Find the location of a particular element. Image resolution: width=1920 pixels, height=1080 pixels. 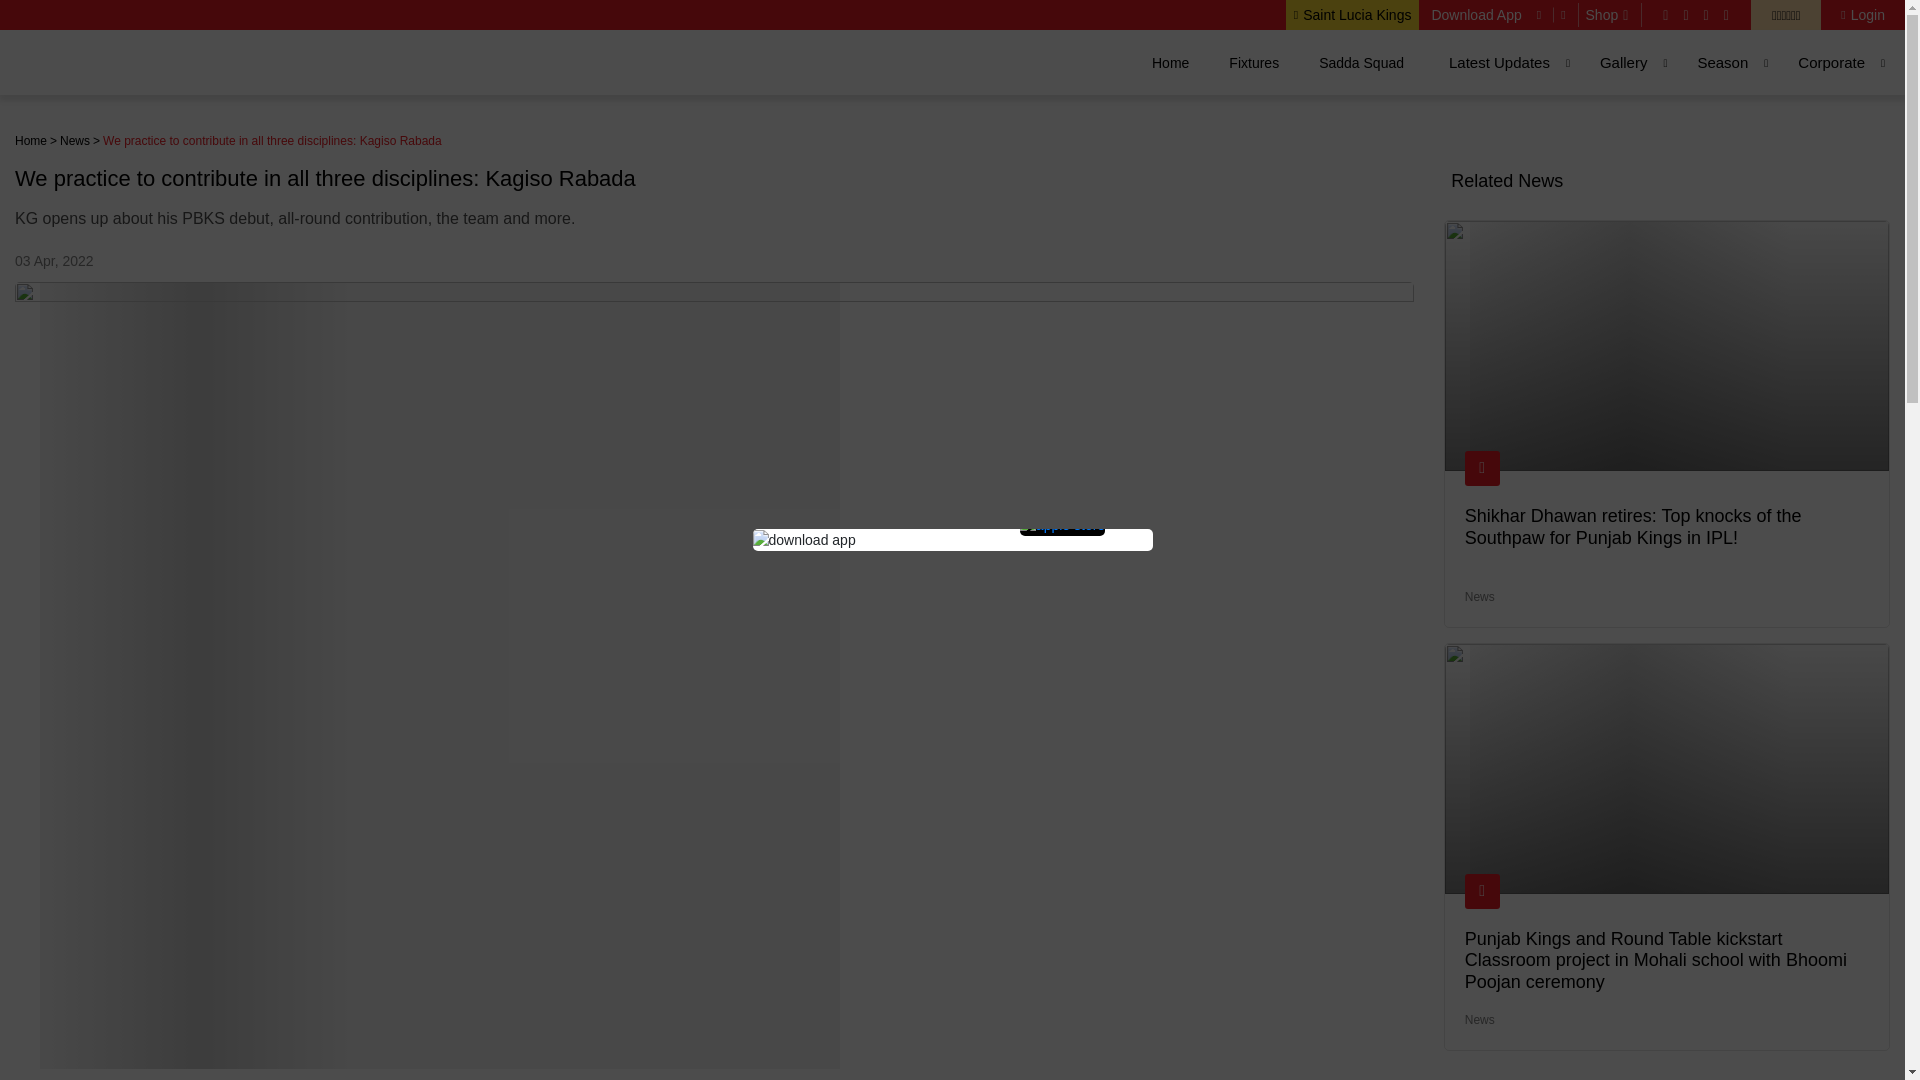

Shop is located at coordinates (1610, 15).